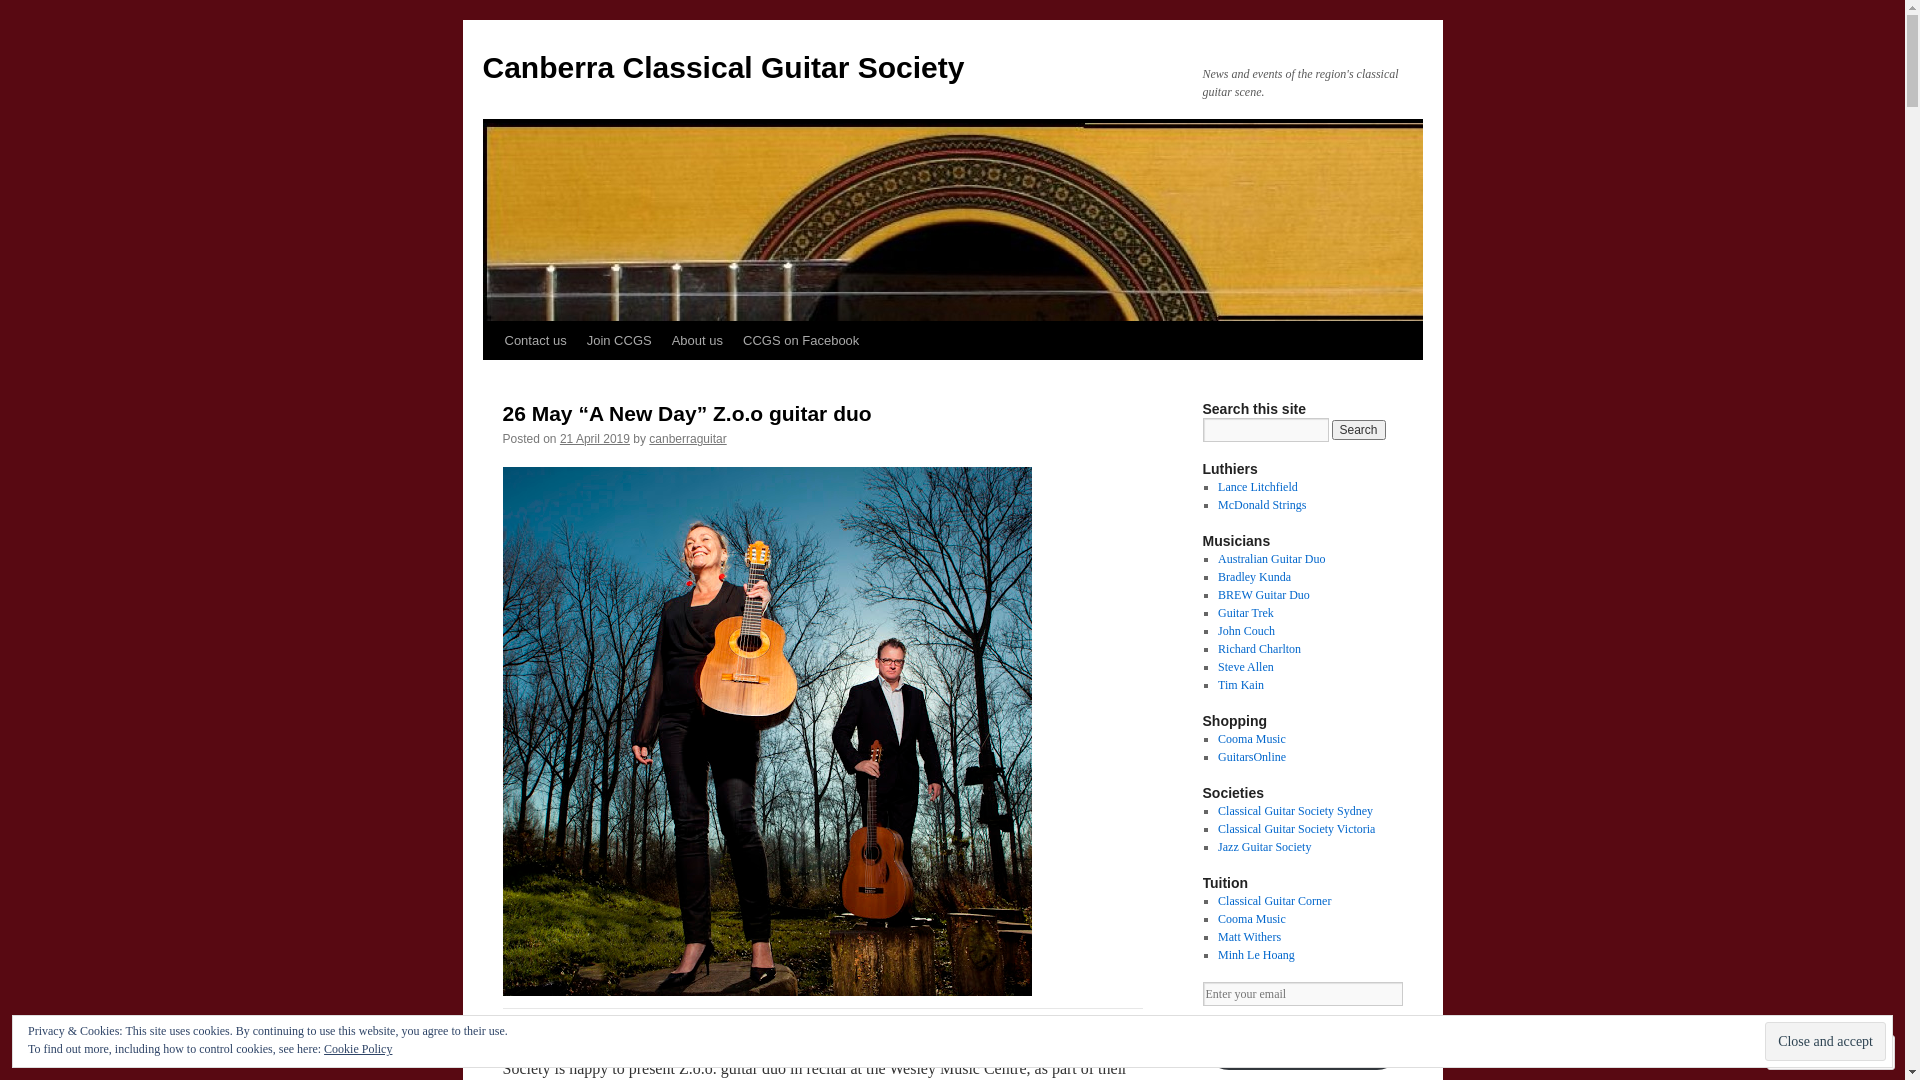 Image resolution: width=1920 pixels, height=1080 pixels. What do you see at coordinates (801, 341) in the screenshot?
I see `CCGS on Facebook` at bounding box center [801, 341].